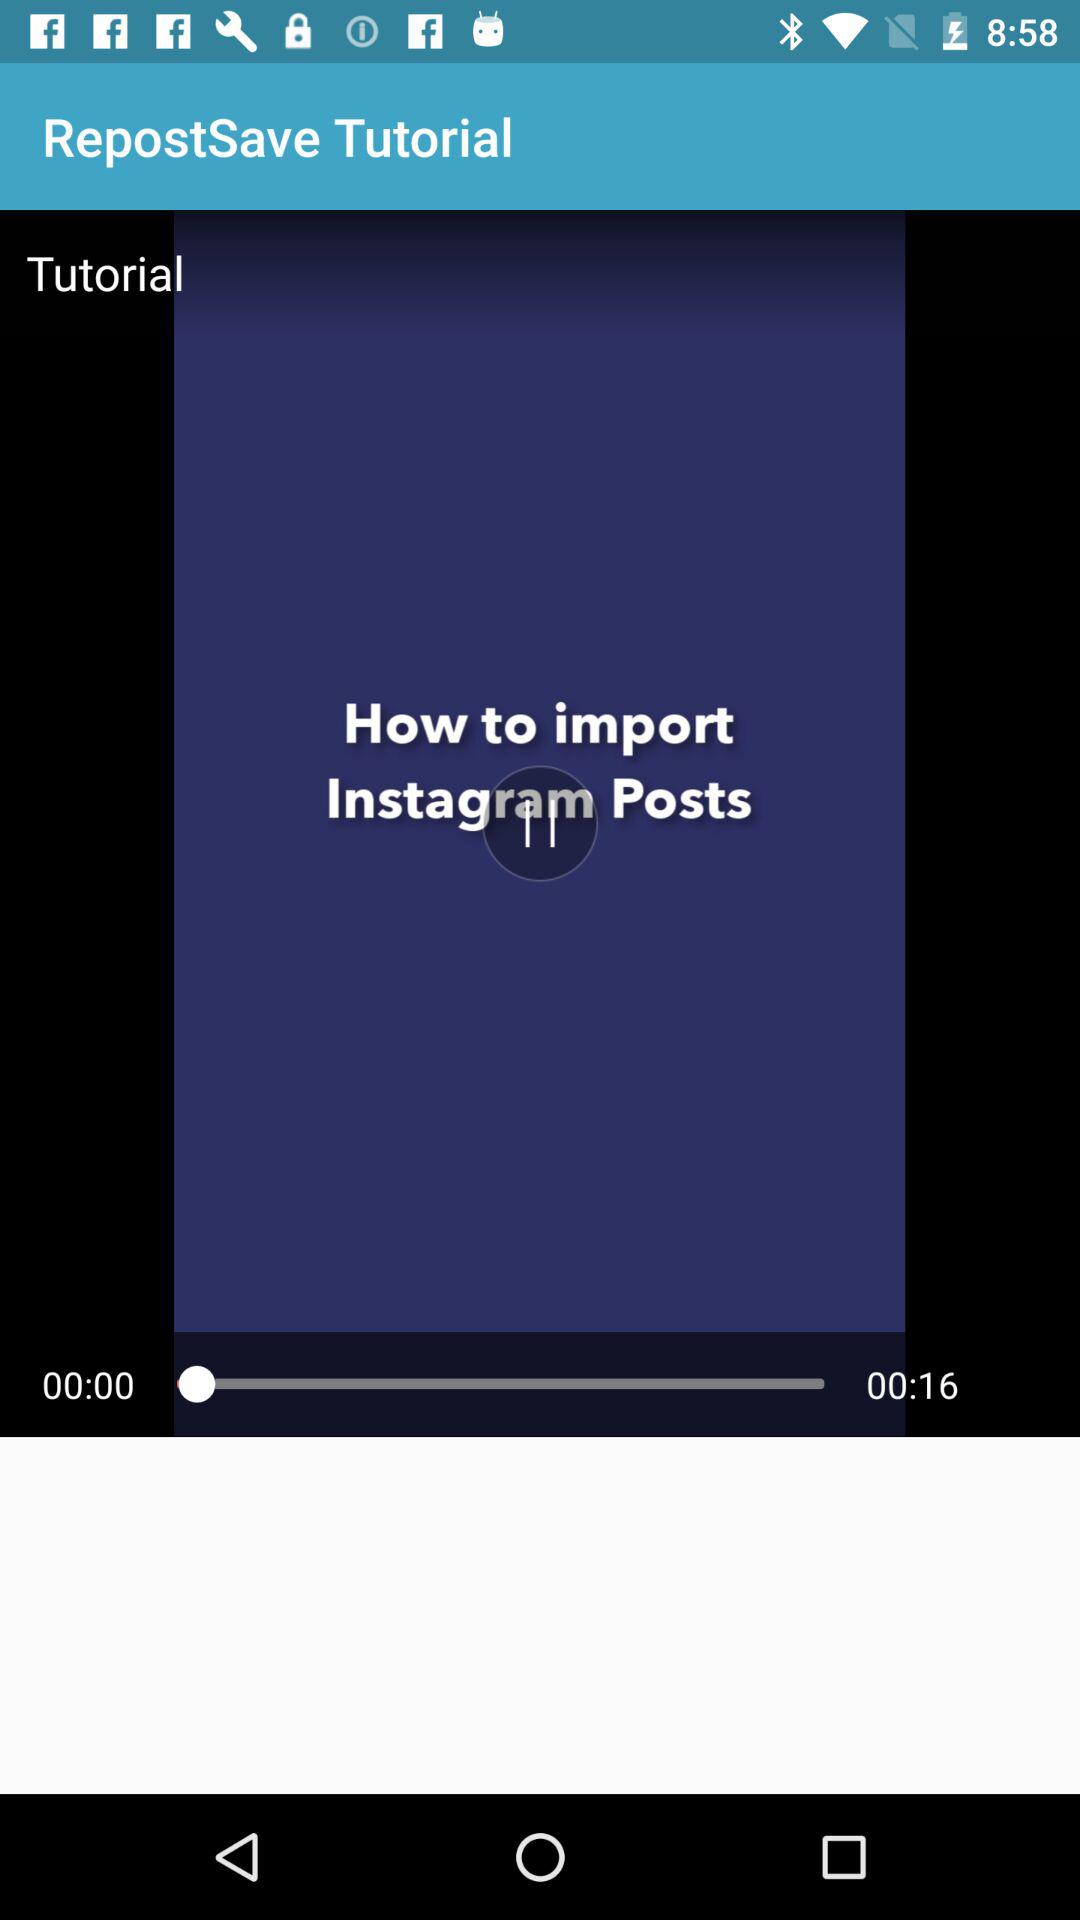 Image resolution: width=1080 pixels, height=1920 pixels. What do you see at coordinates (540, 823) in the screenshot?
I see `tap to play` at bounding box center [540, 823].